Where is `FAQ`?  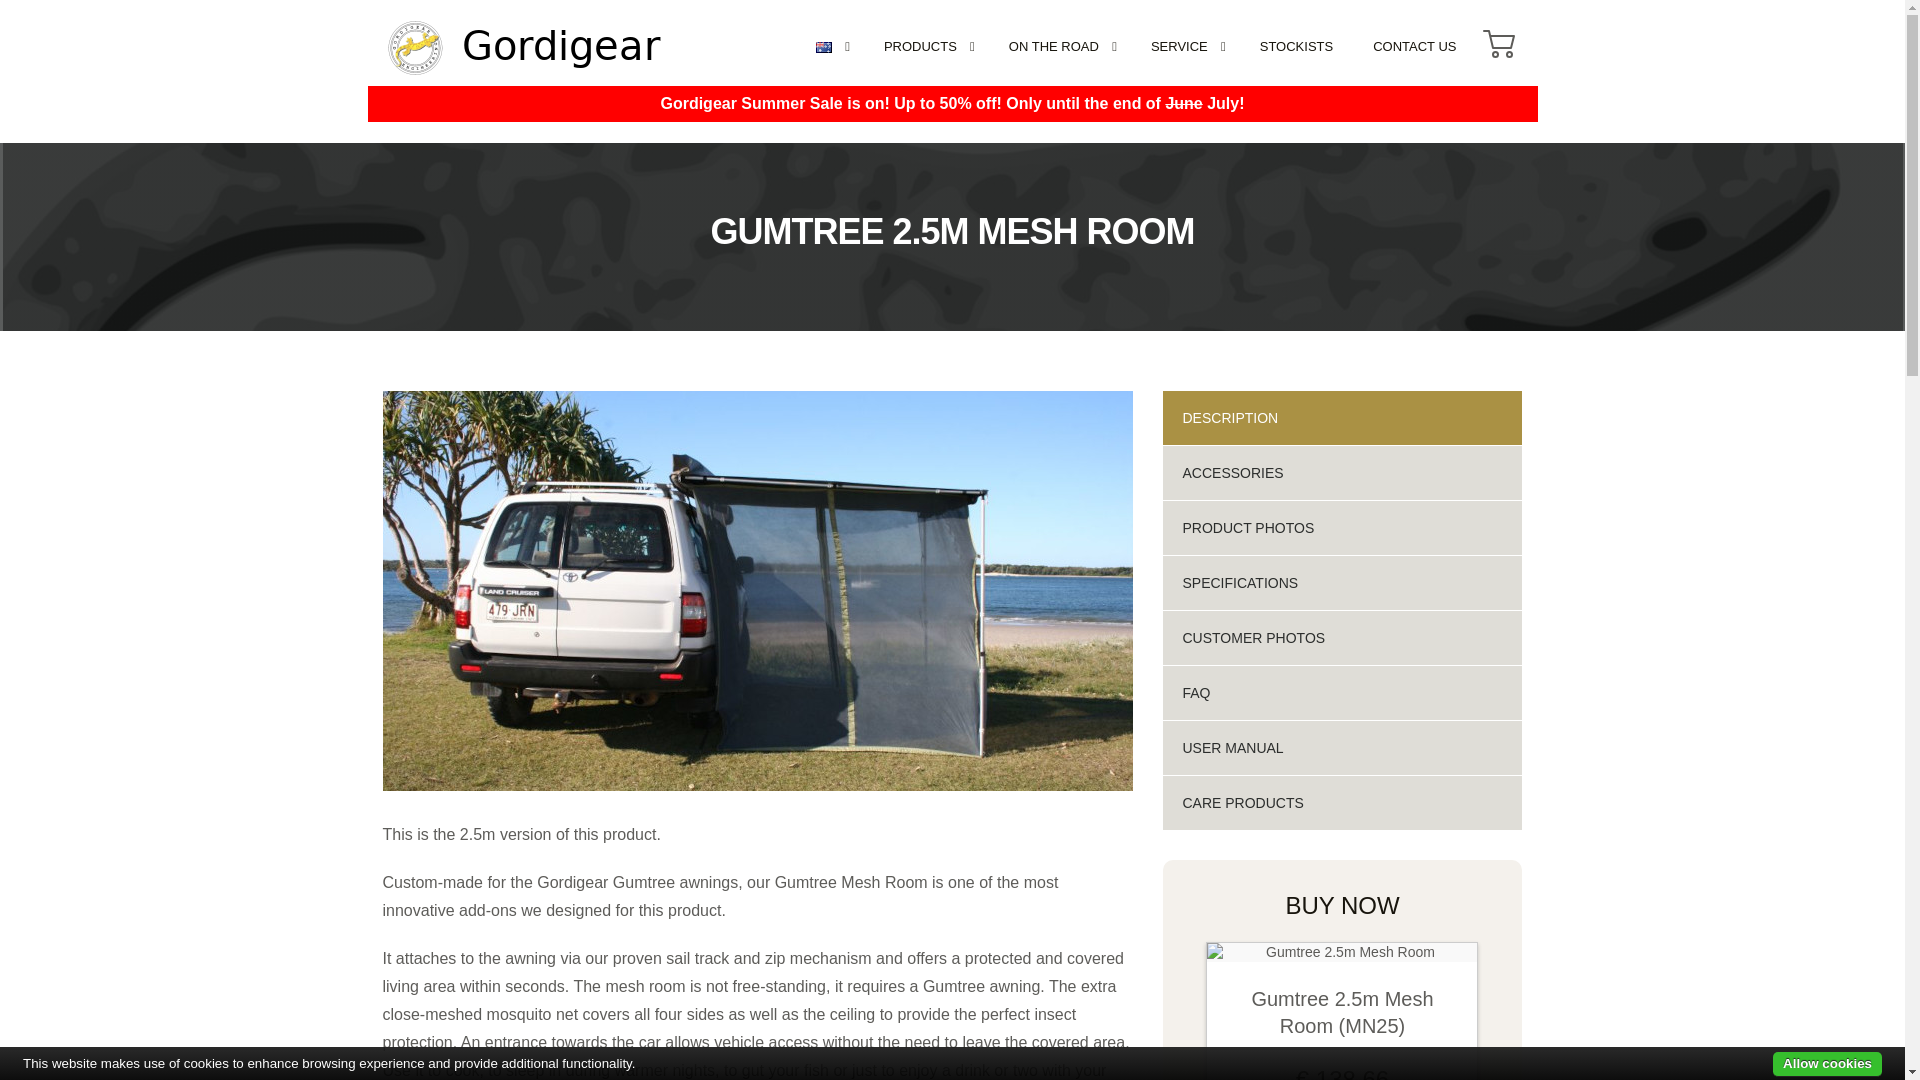
FAQ is located at coordinates (1342, 693).